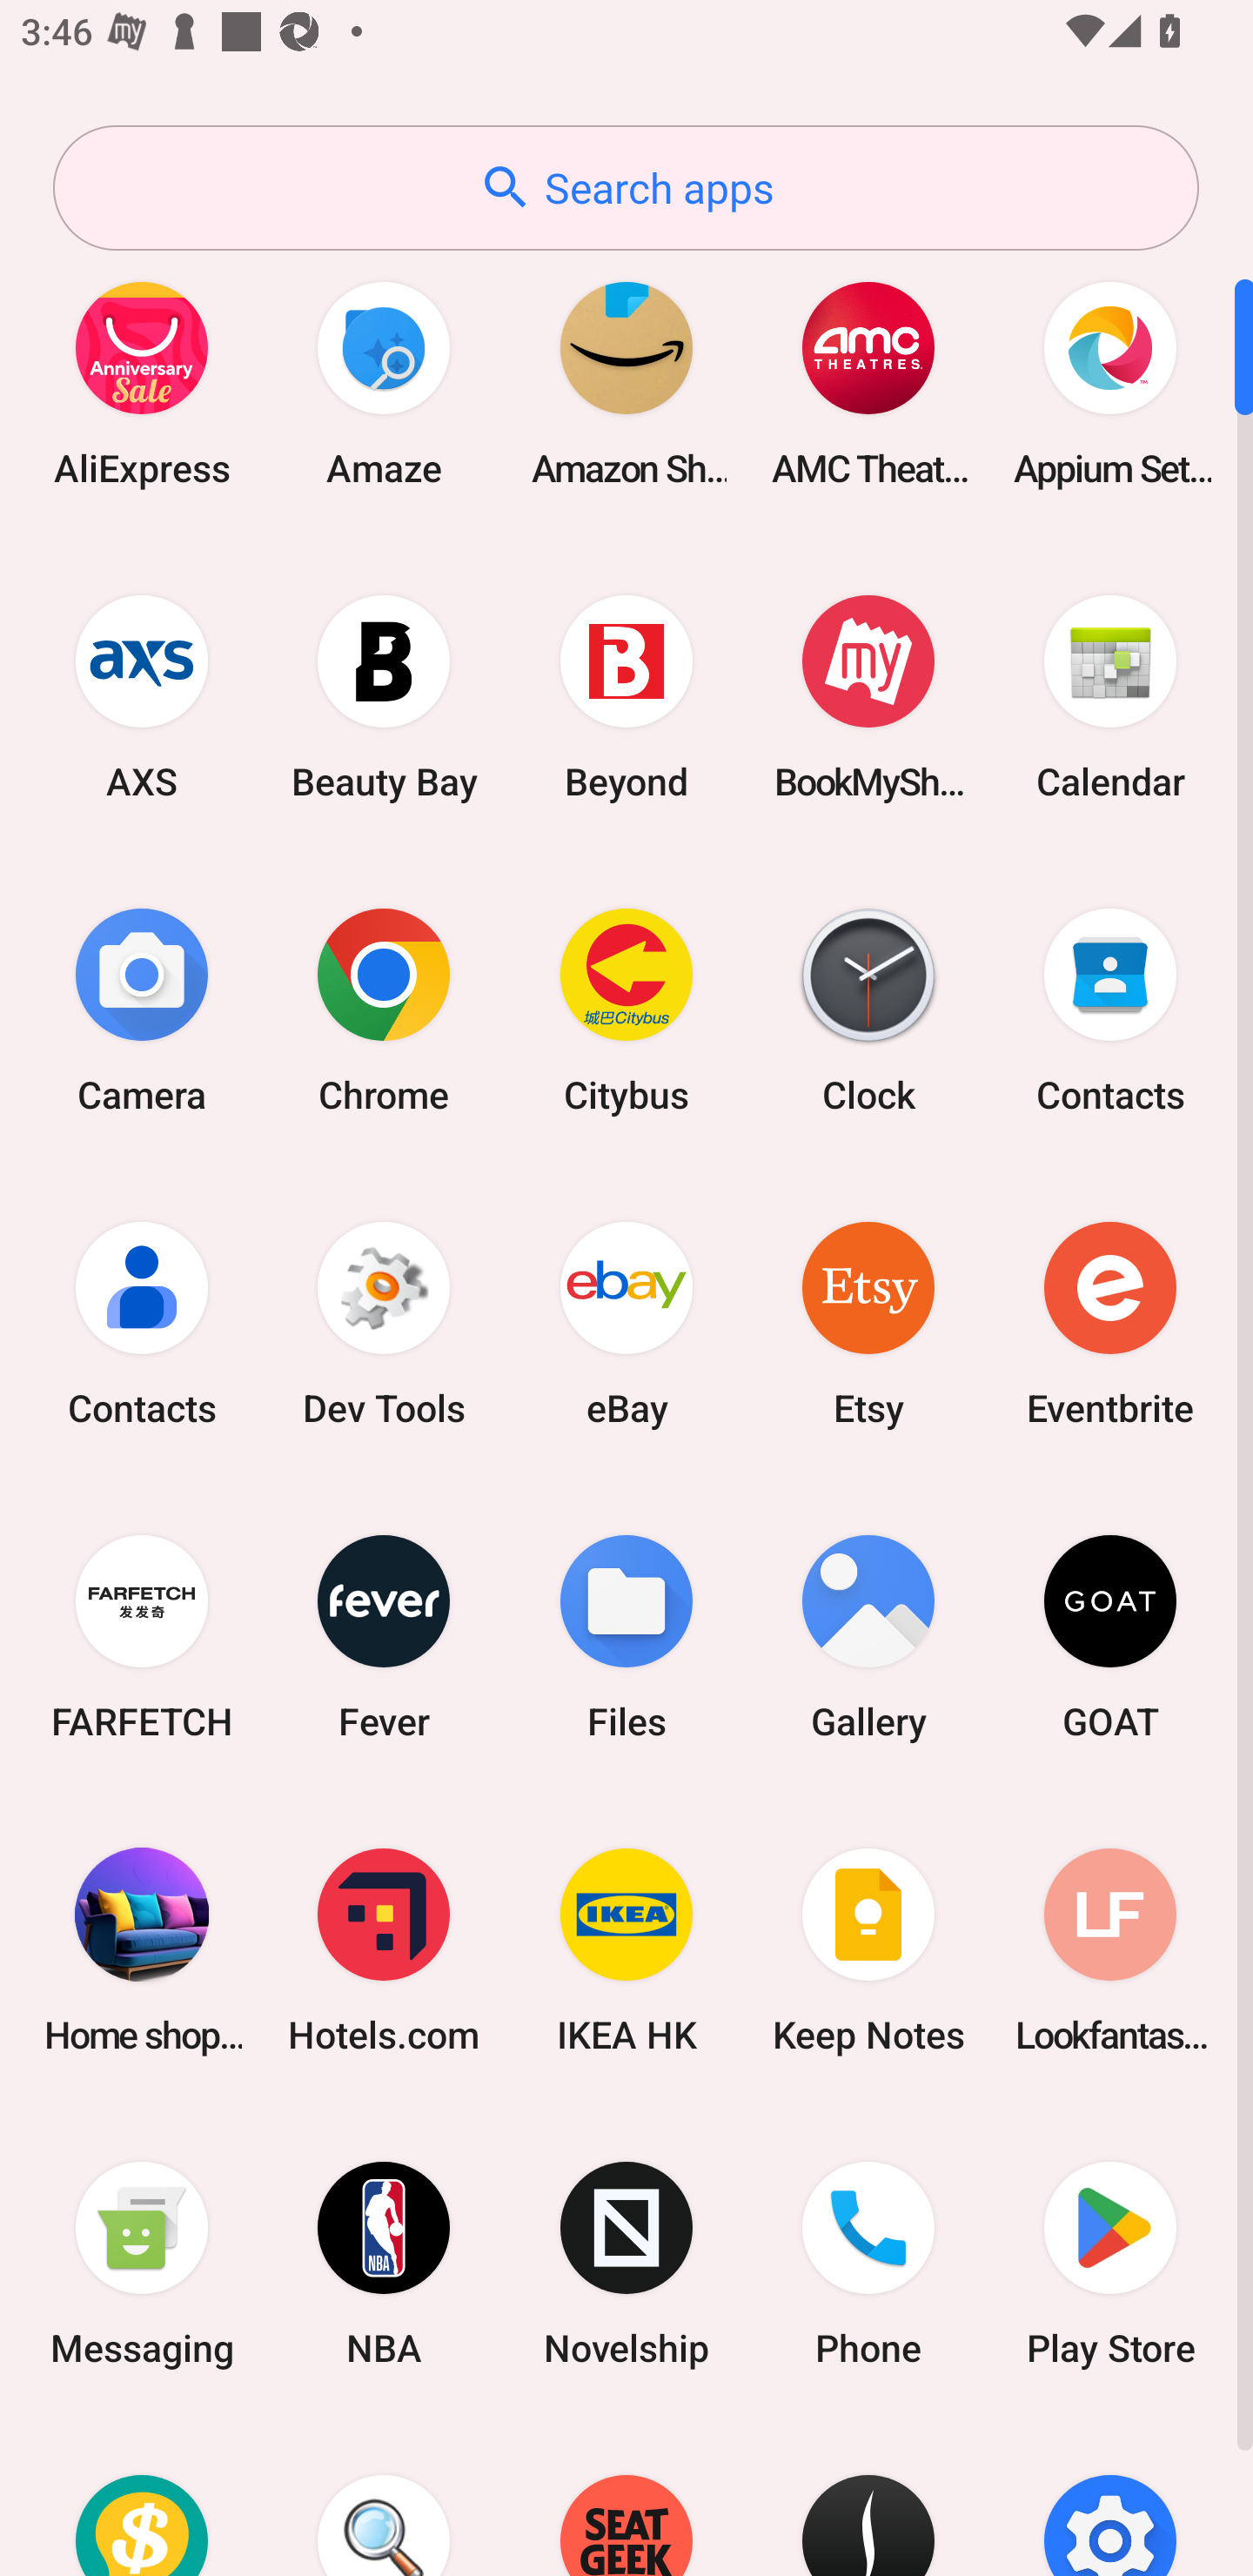 This screenshot has height=2576, width=1253. What do you see at coordinates (384, 696) in the screenshot?
I see `Beauty Bay` at bounding box center [384, 696].